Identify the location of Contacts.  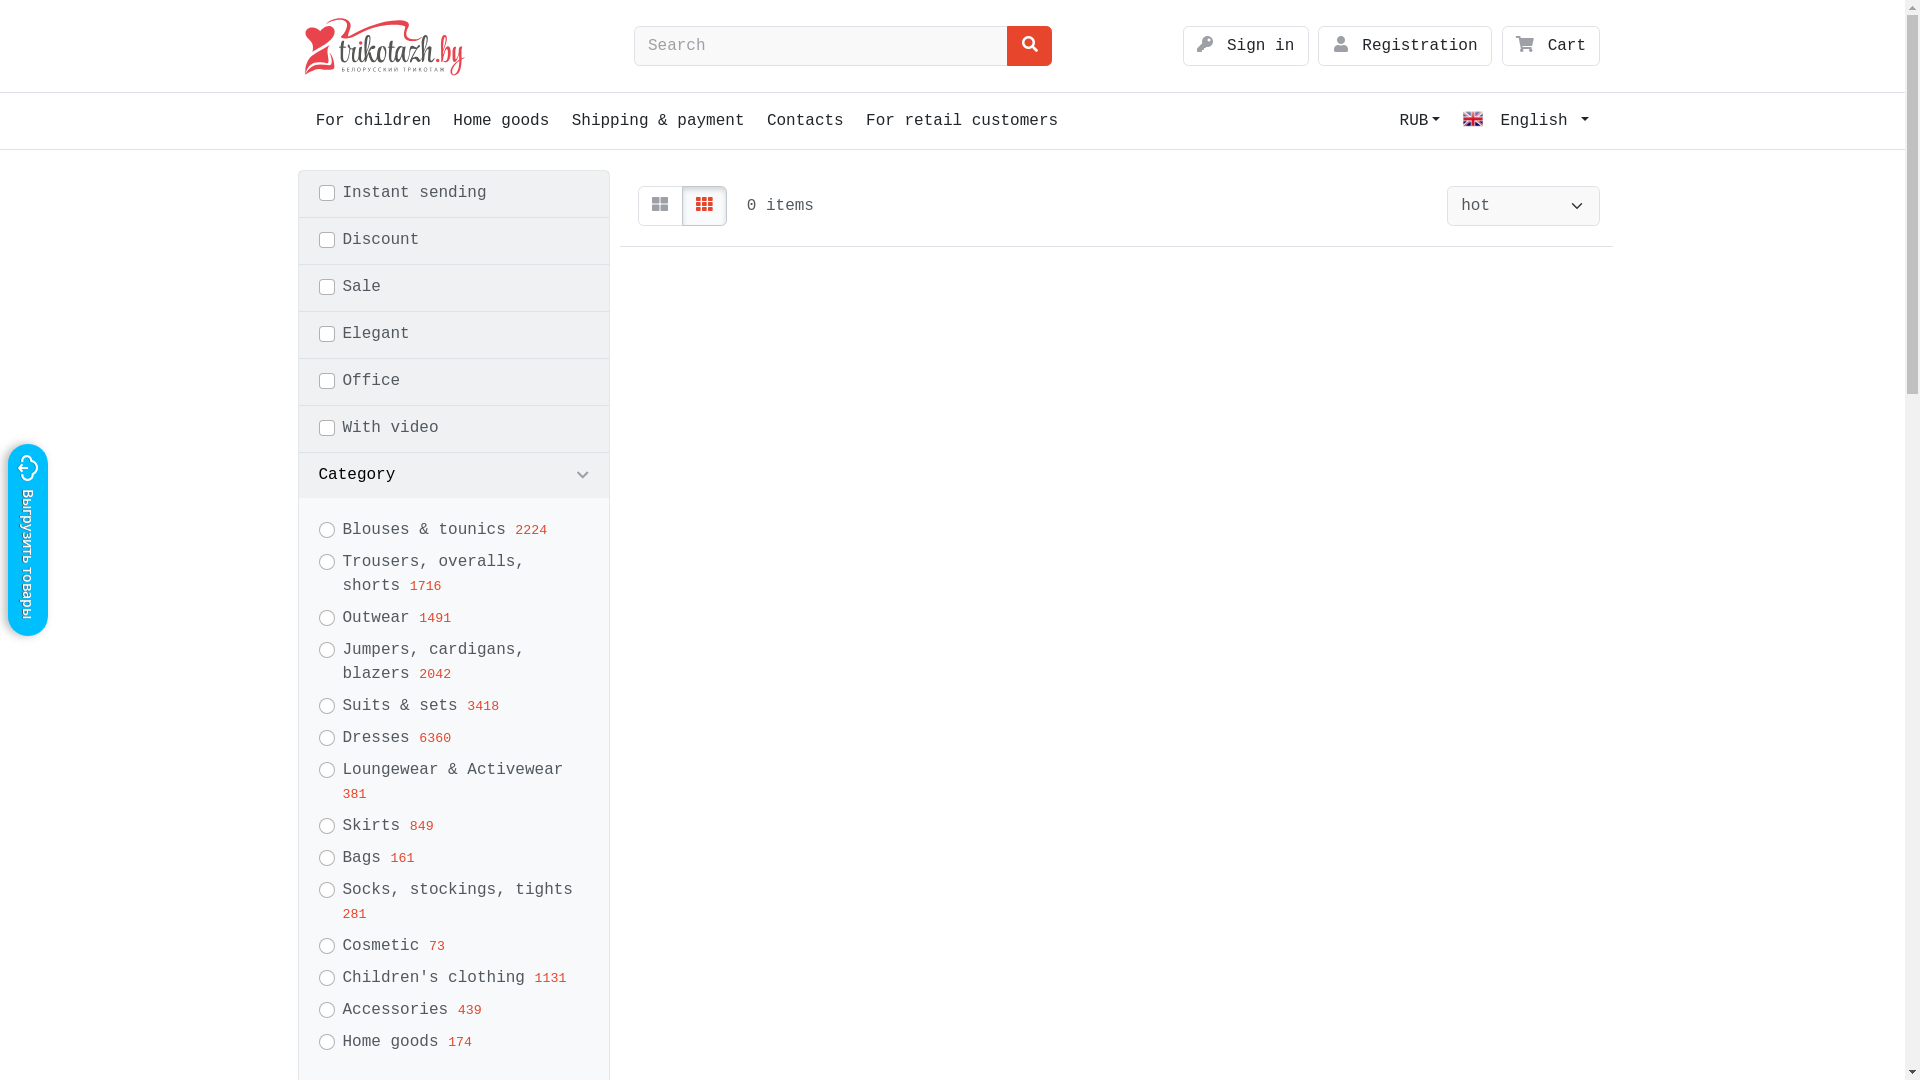
(806, 121).